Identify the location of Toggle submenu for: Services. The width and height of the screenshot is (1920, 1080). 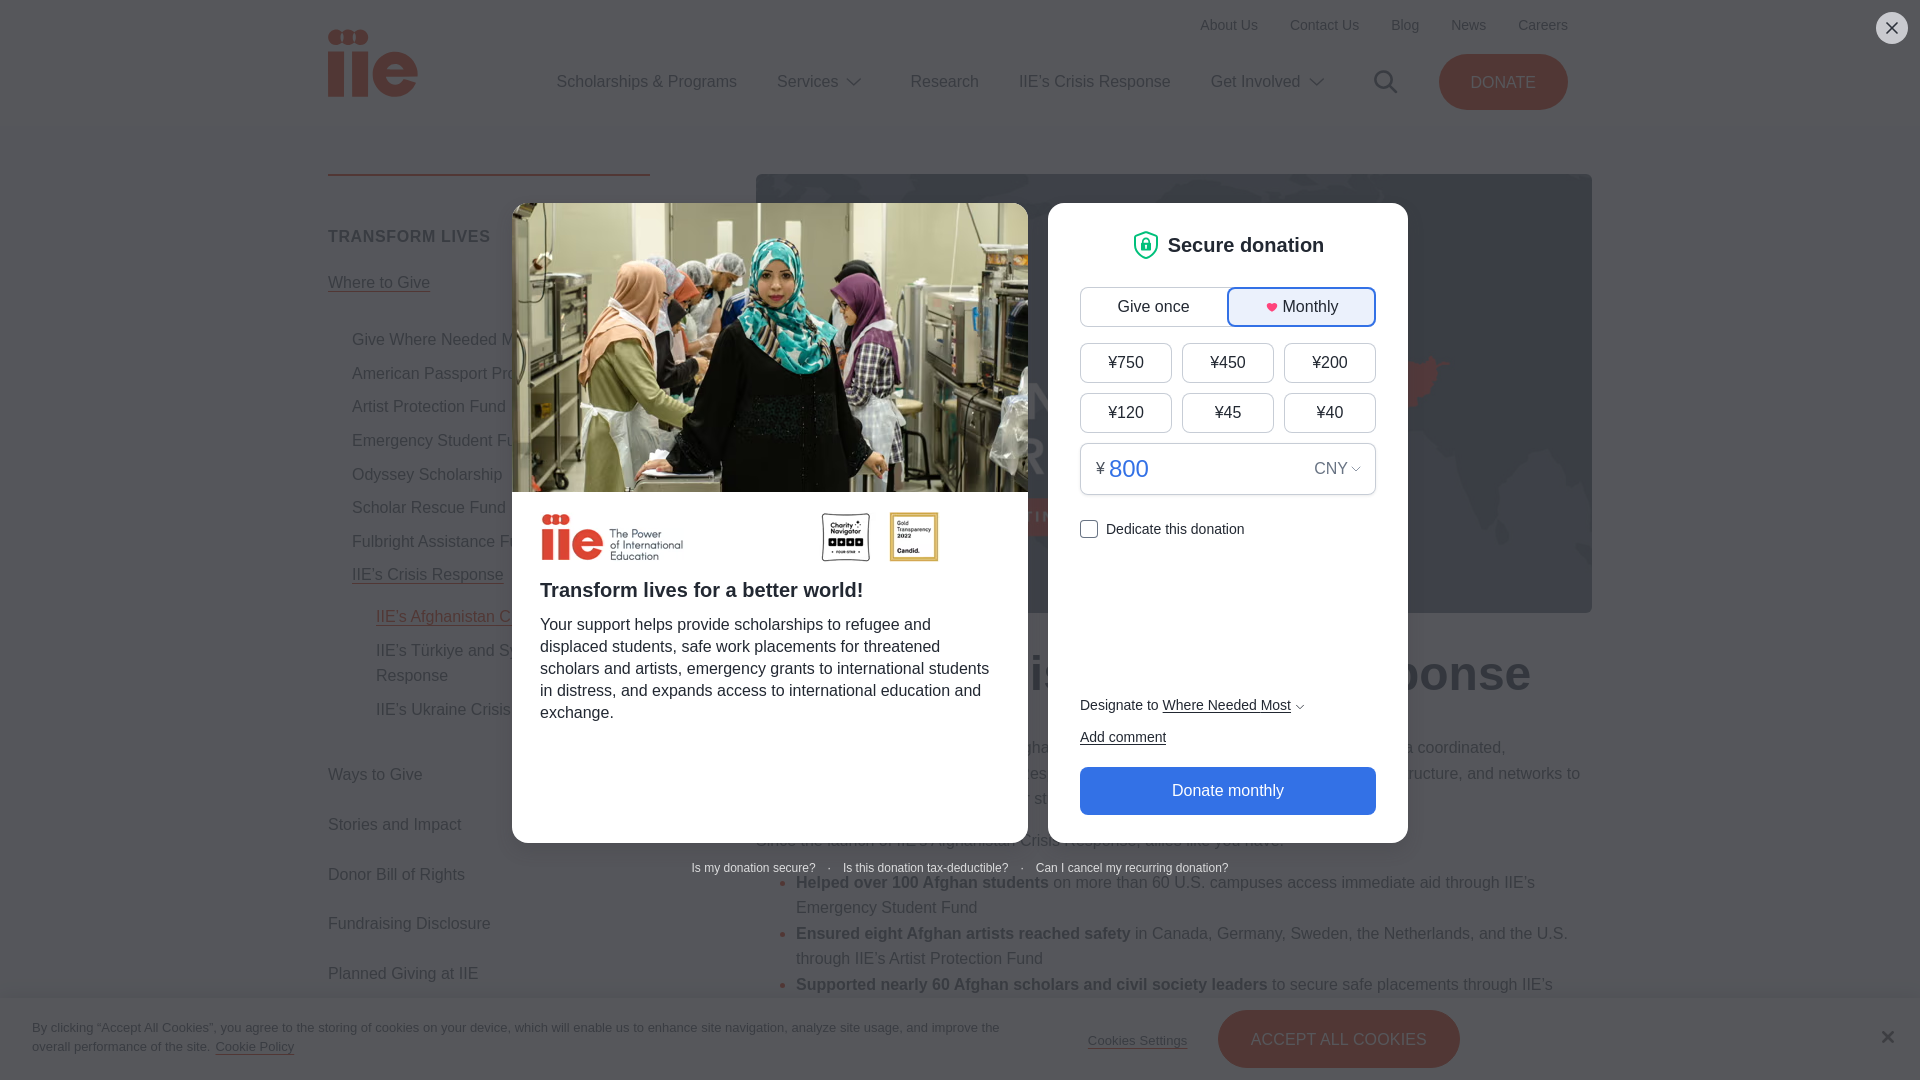
(853, 82).